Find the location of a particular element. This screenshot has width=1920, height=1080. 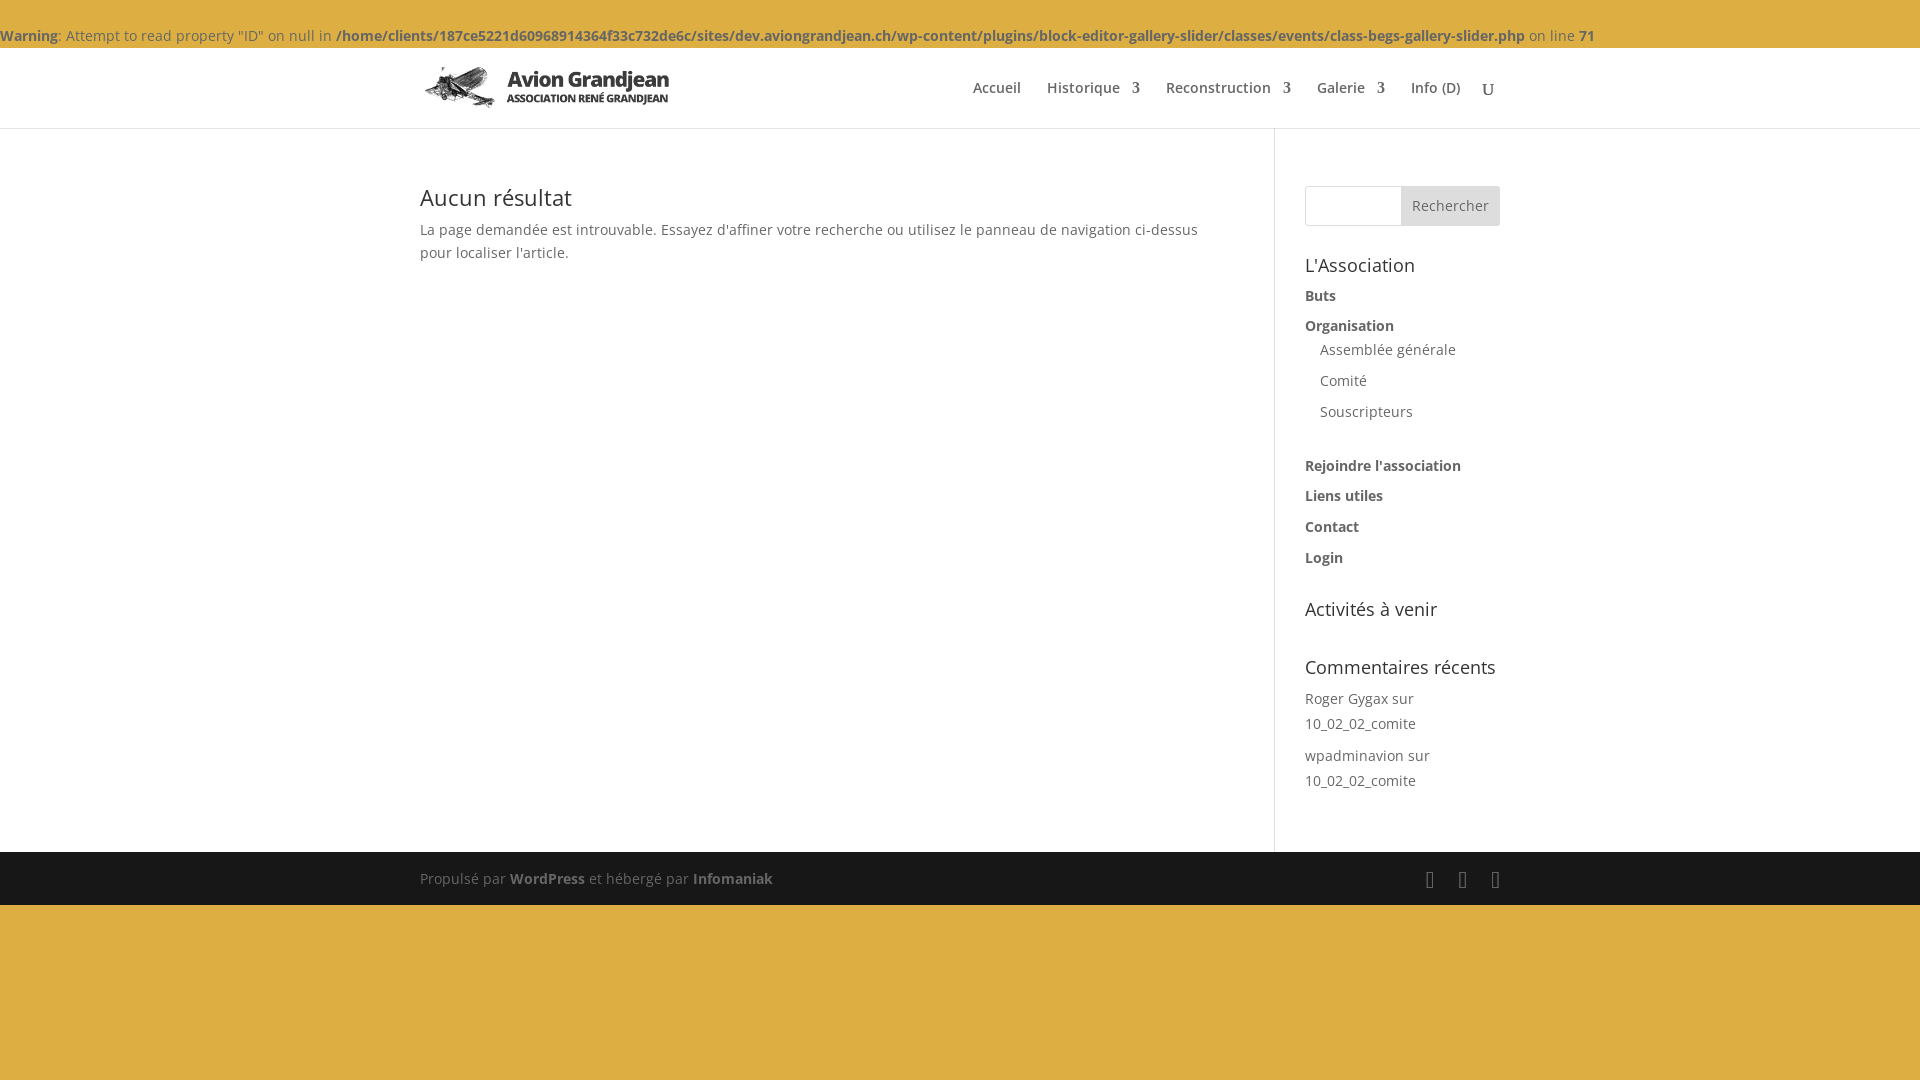

Souscripteurs is located at coordinates (1366, 412).